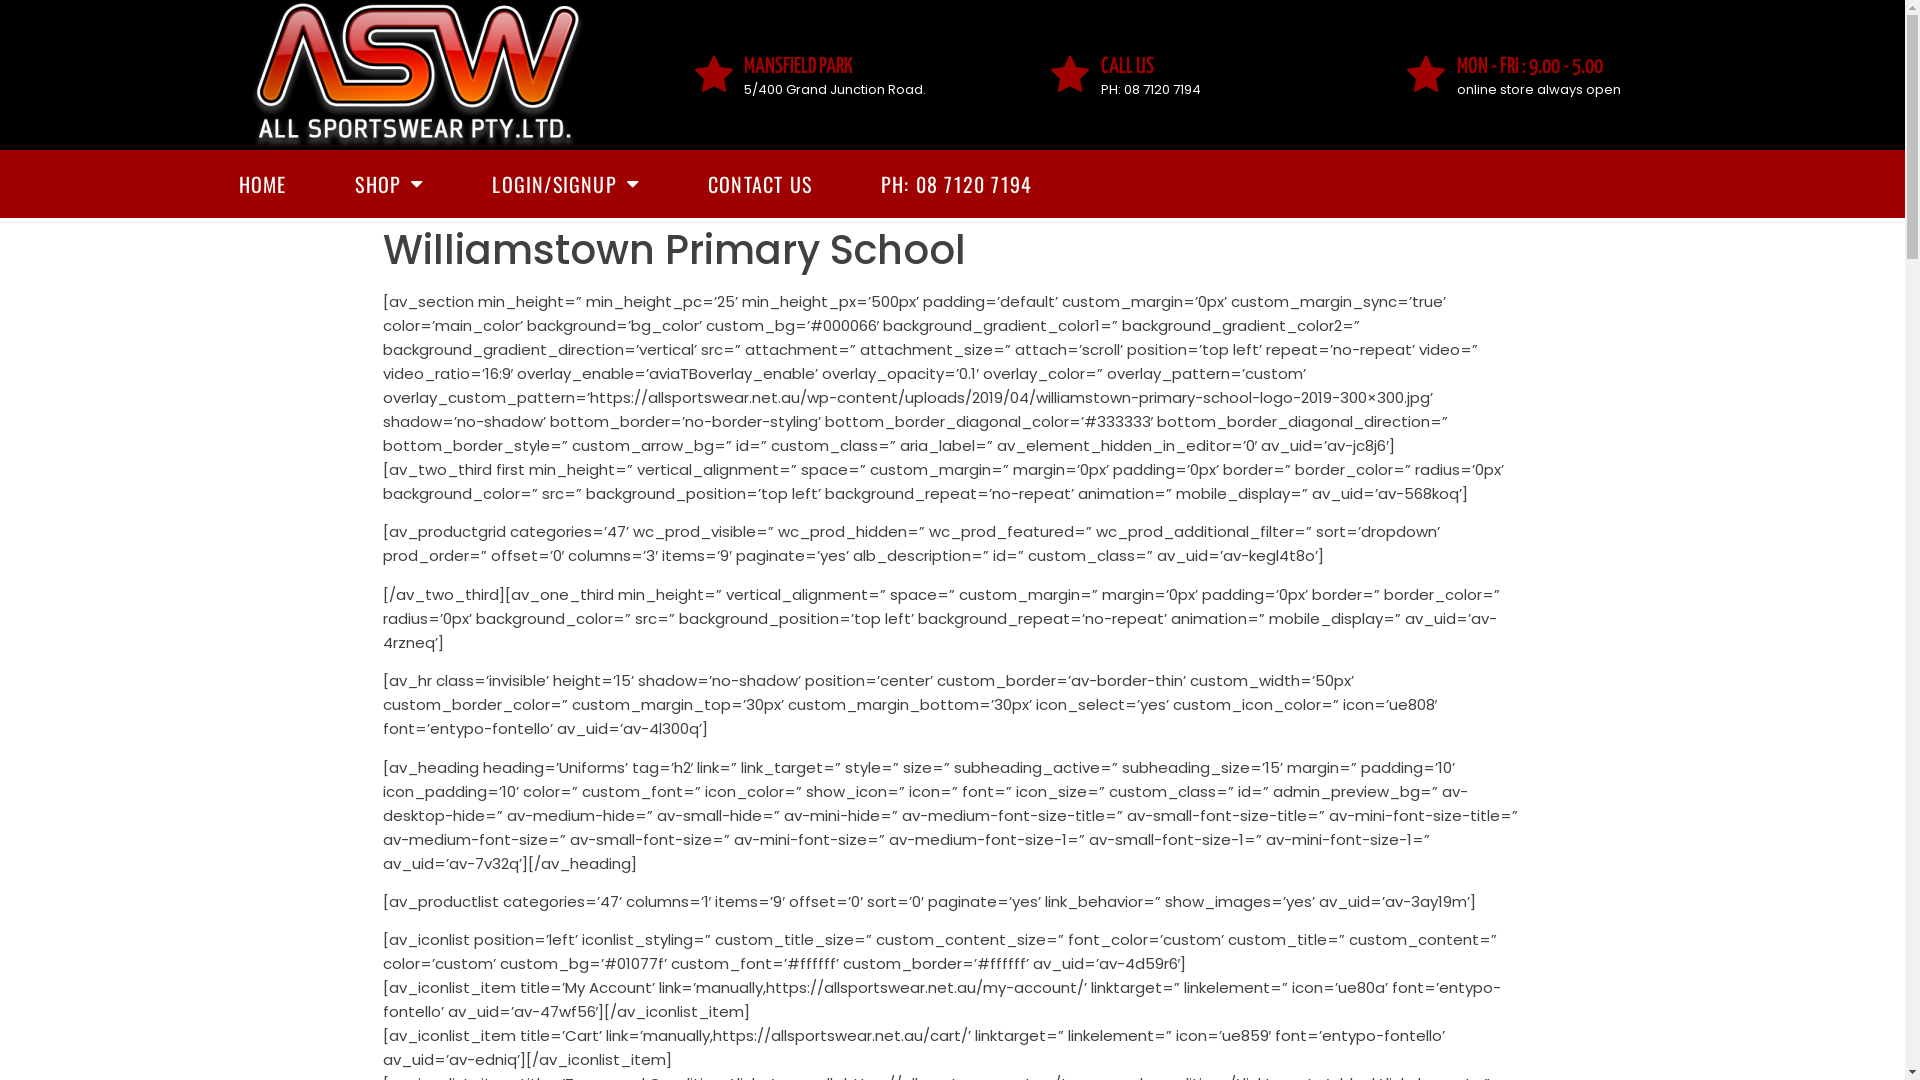  Describe the element at coordinates (263, 184) in the screenshot. I see `HOME` at that location.